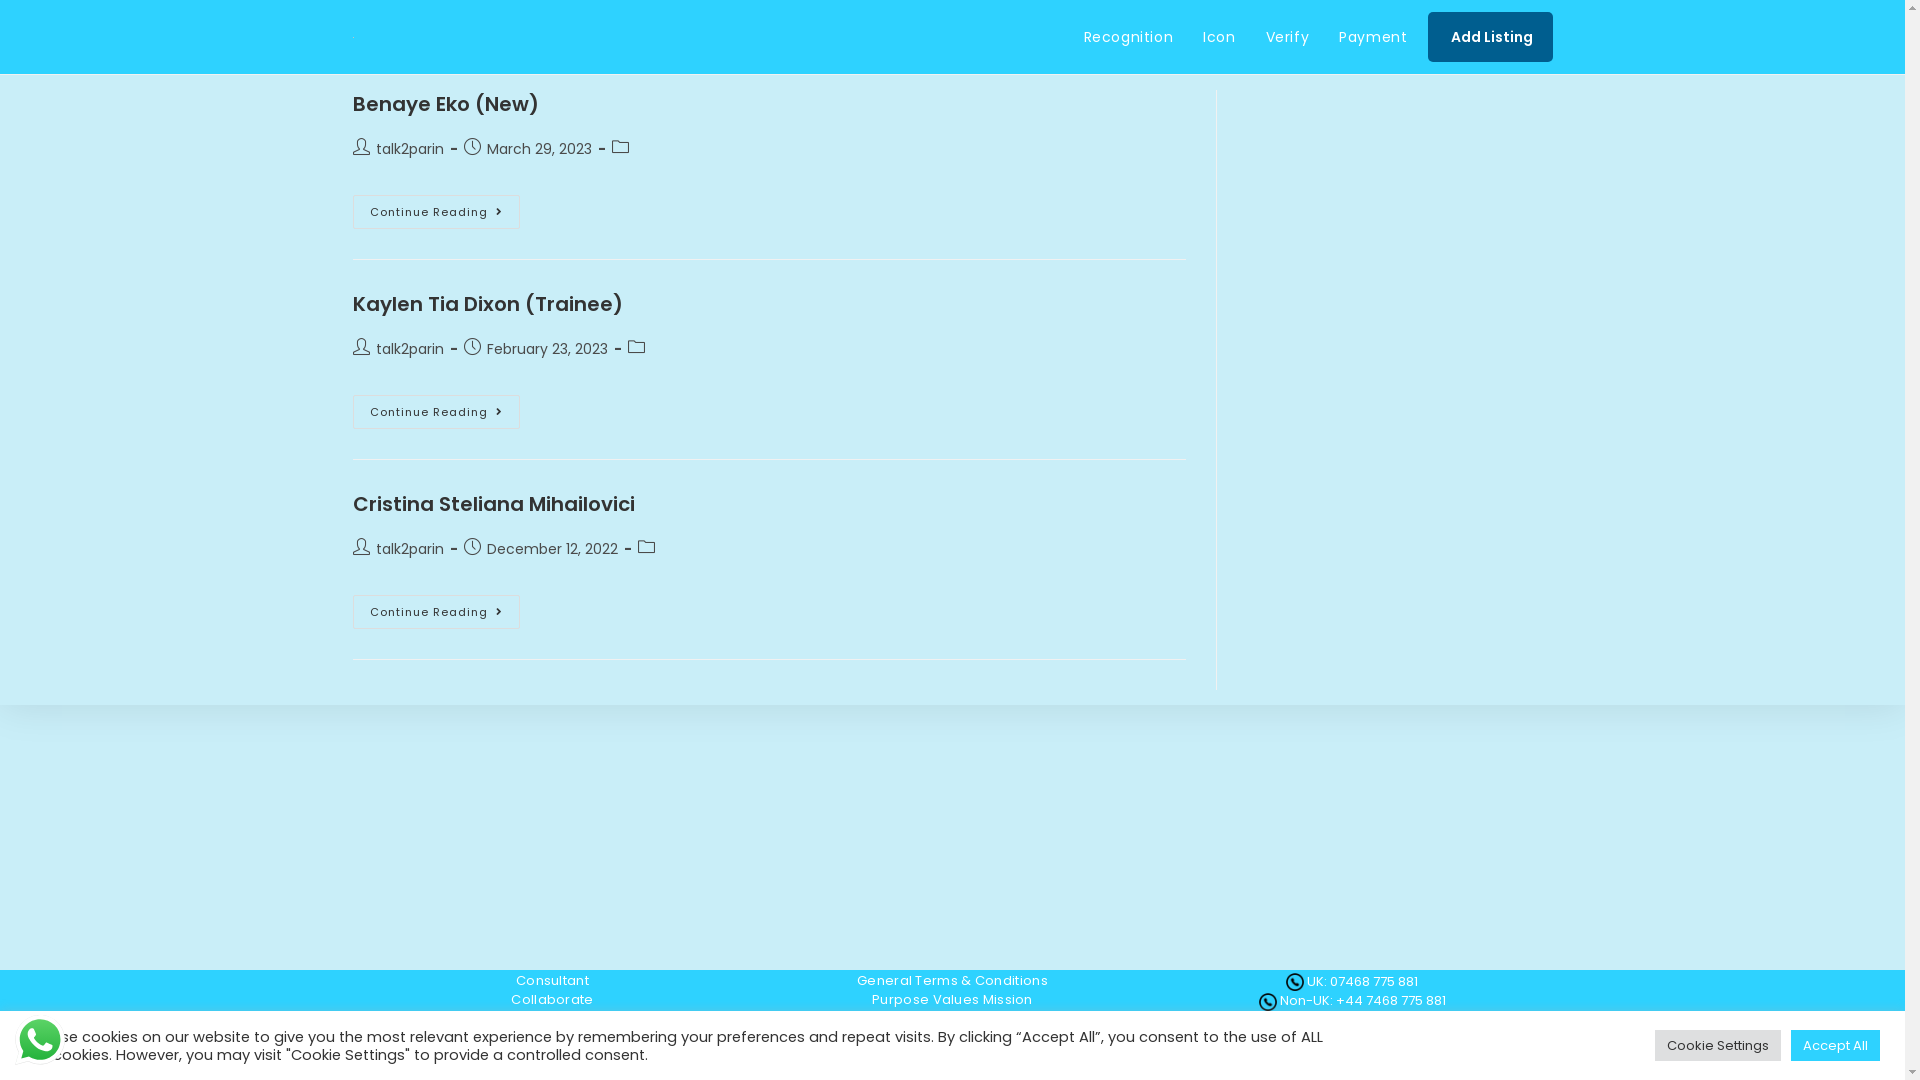 The height and width of the screenshot is (1080, 1920). I want to click on Cookie Settings, so click(1718, 1046).